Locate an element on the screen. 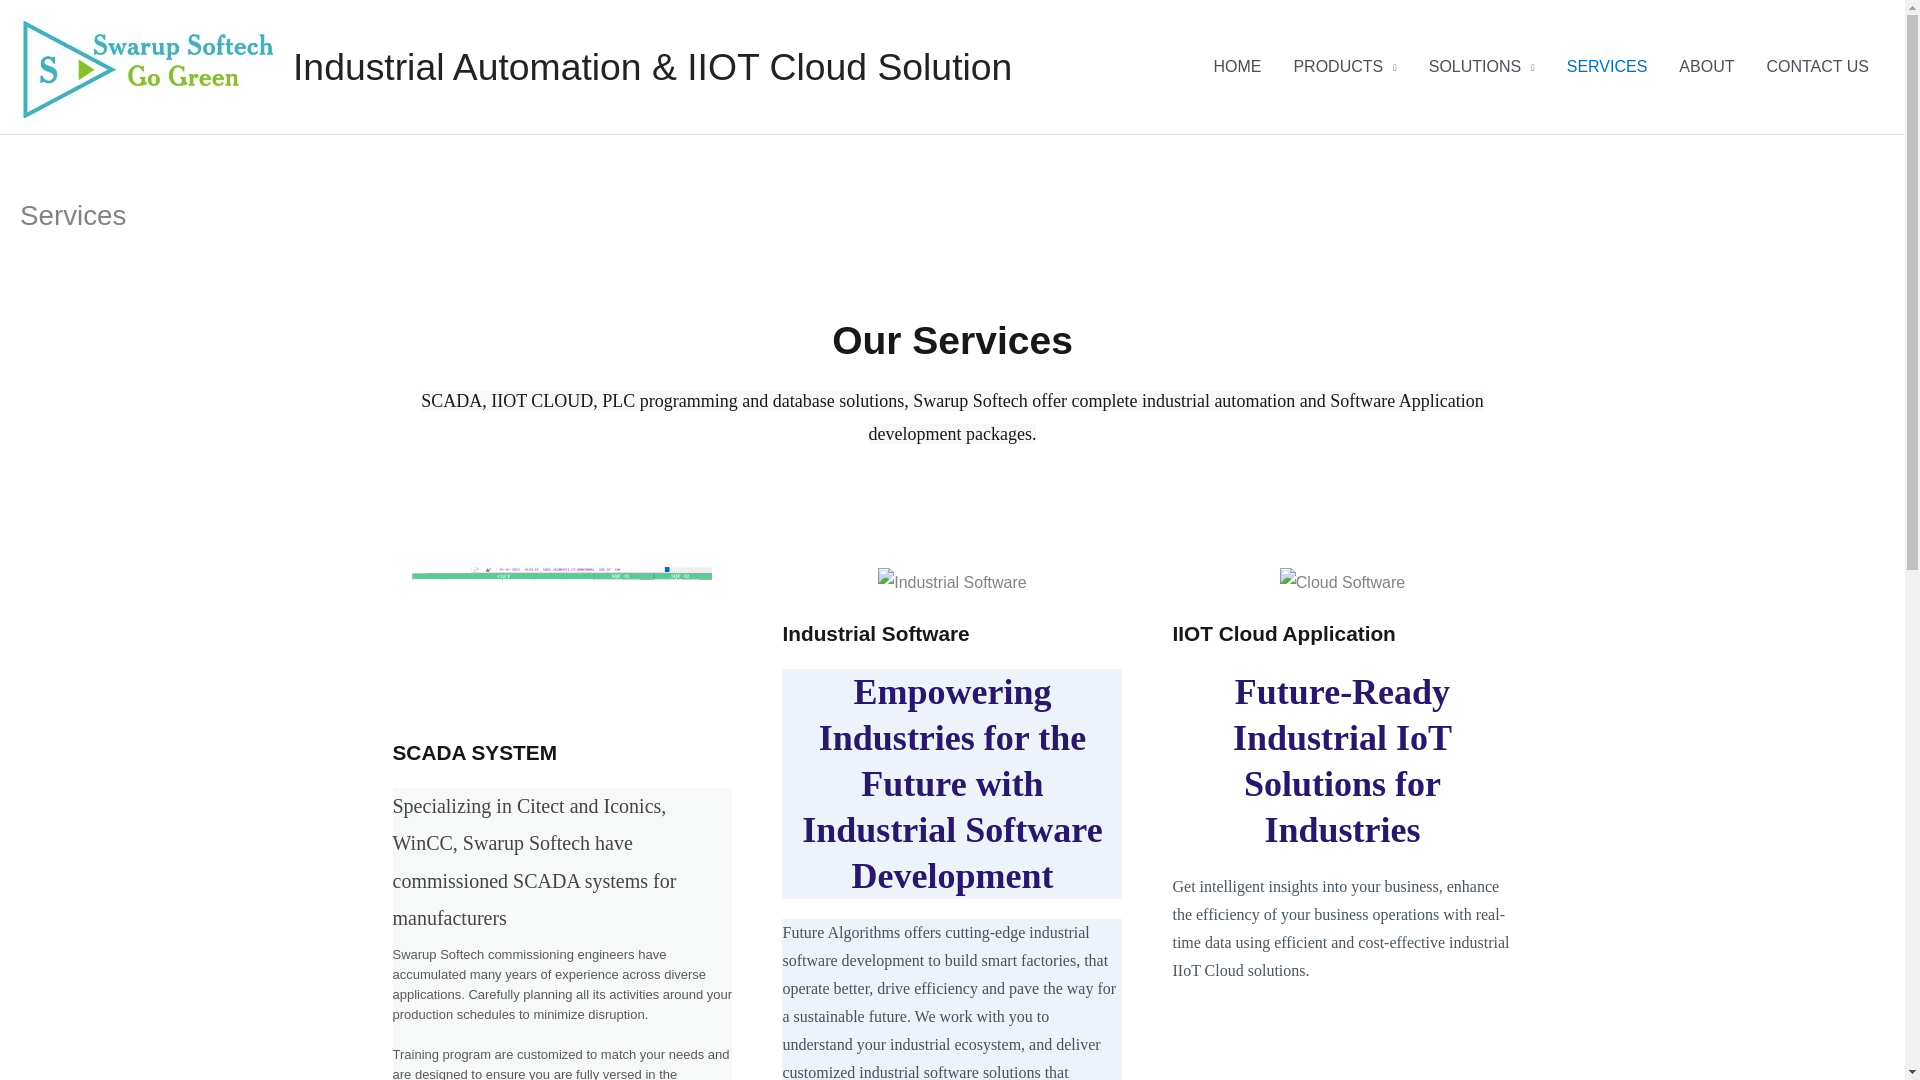 The width and height of the screenshot is (1920, 1080). CONTACT US is located at coordinates (1817, 66).